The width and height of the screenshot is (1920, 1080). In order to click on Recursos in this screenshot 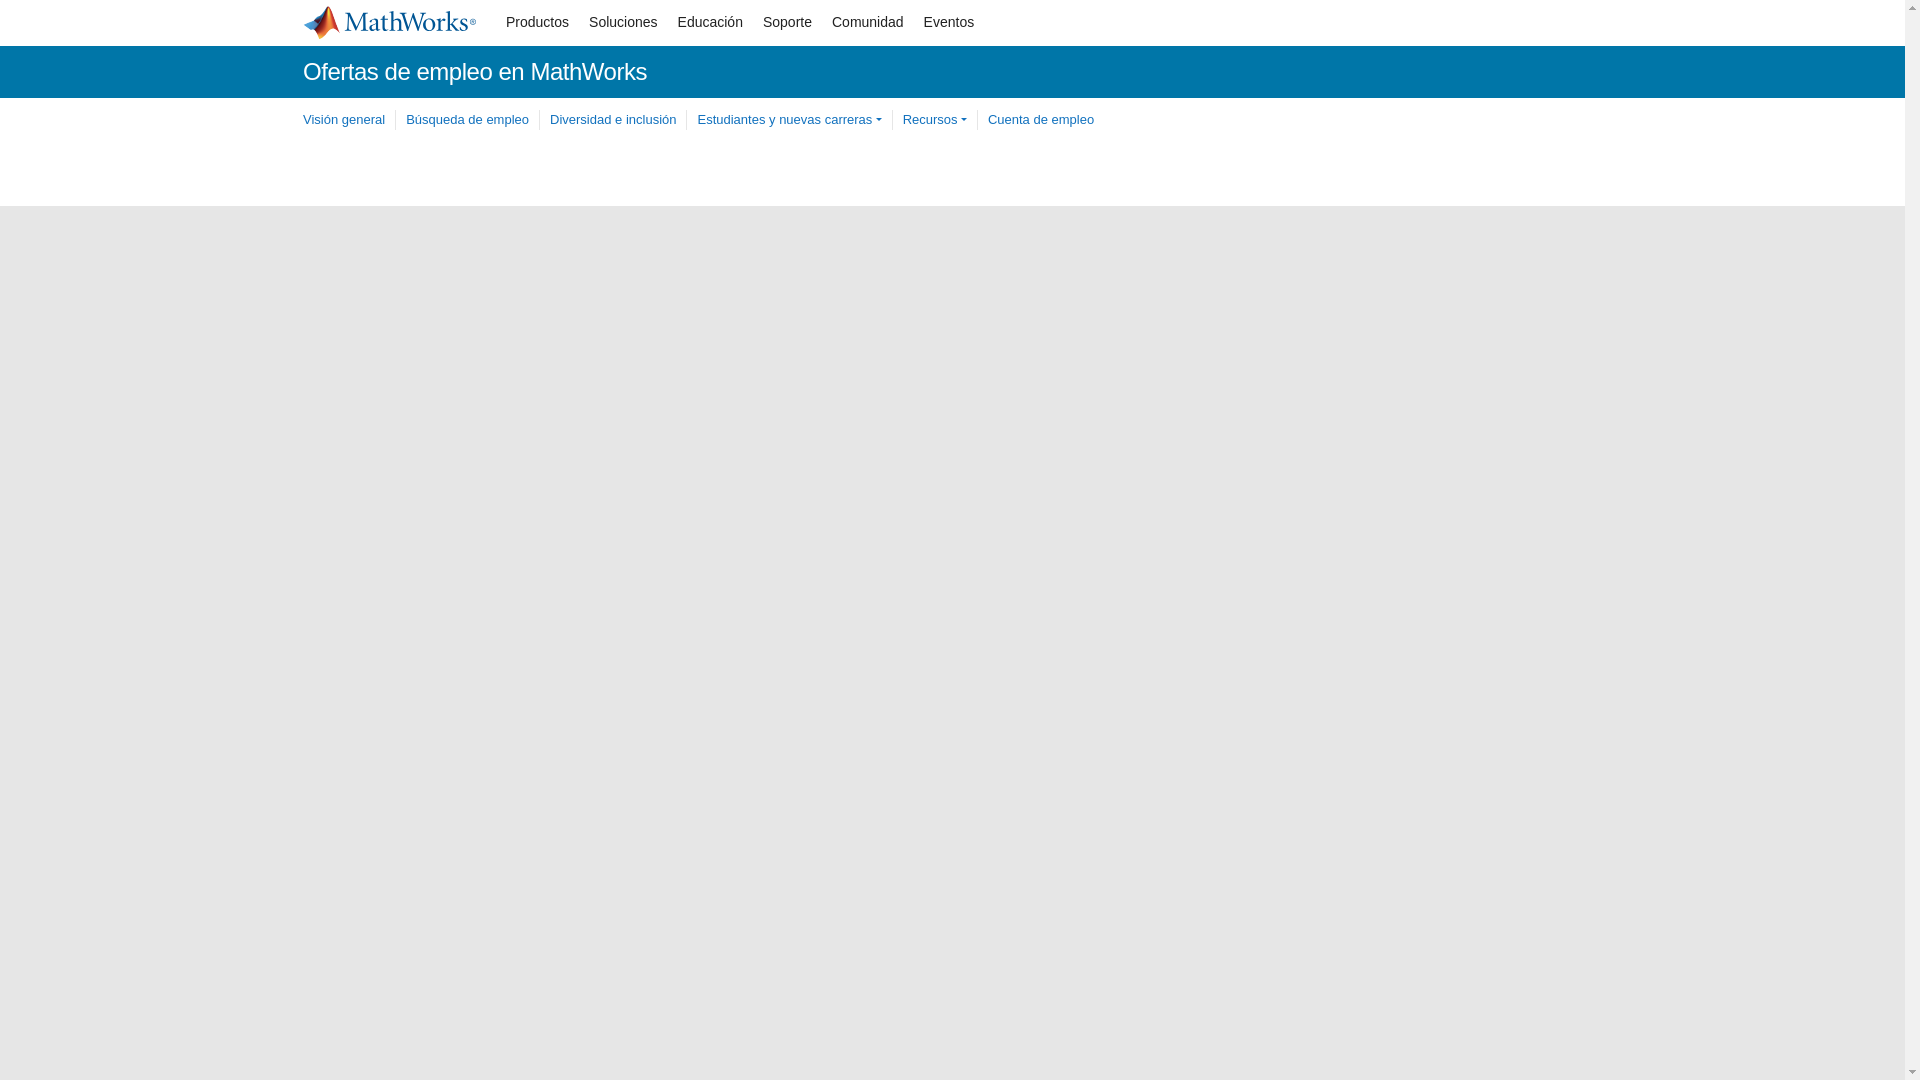, I will do `click(934, 120)`.